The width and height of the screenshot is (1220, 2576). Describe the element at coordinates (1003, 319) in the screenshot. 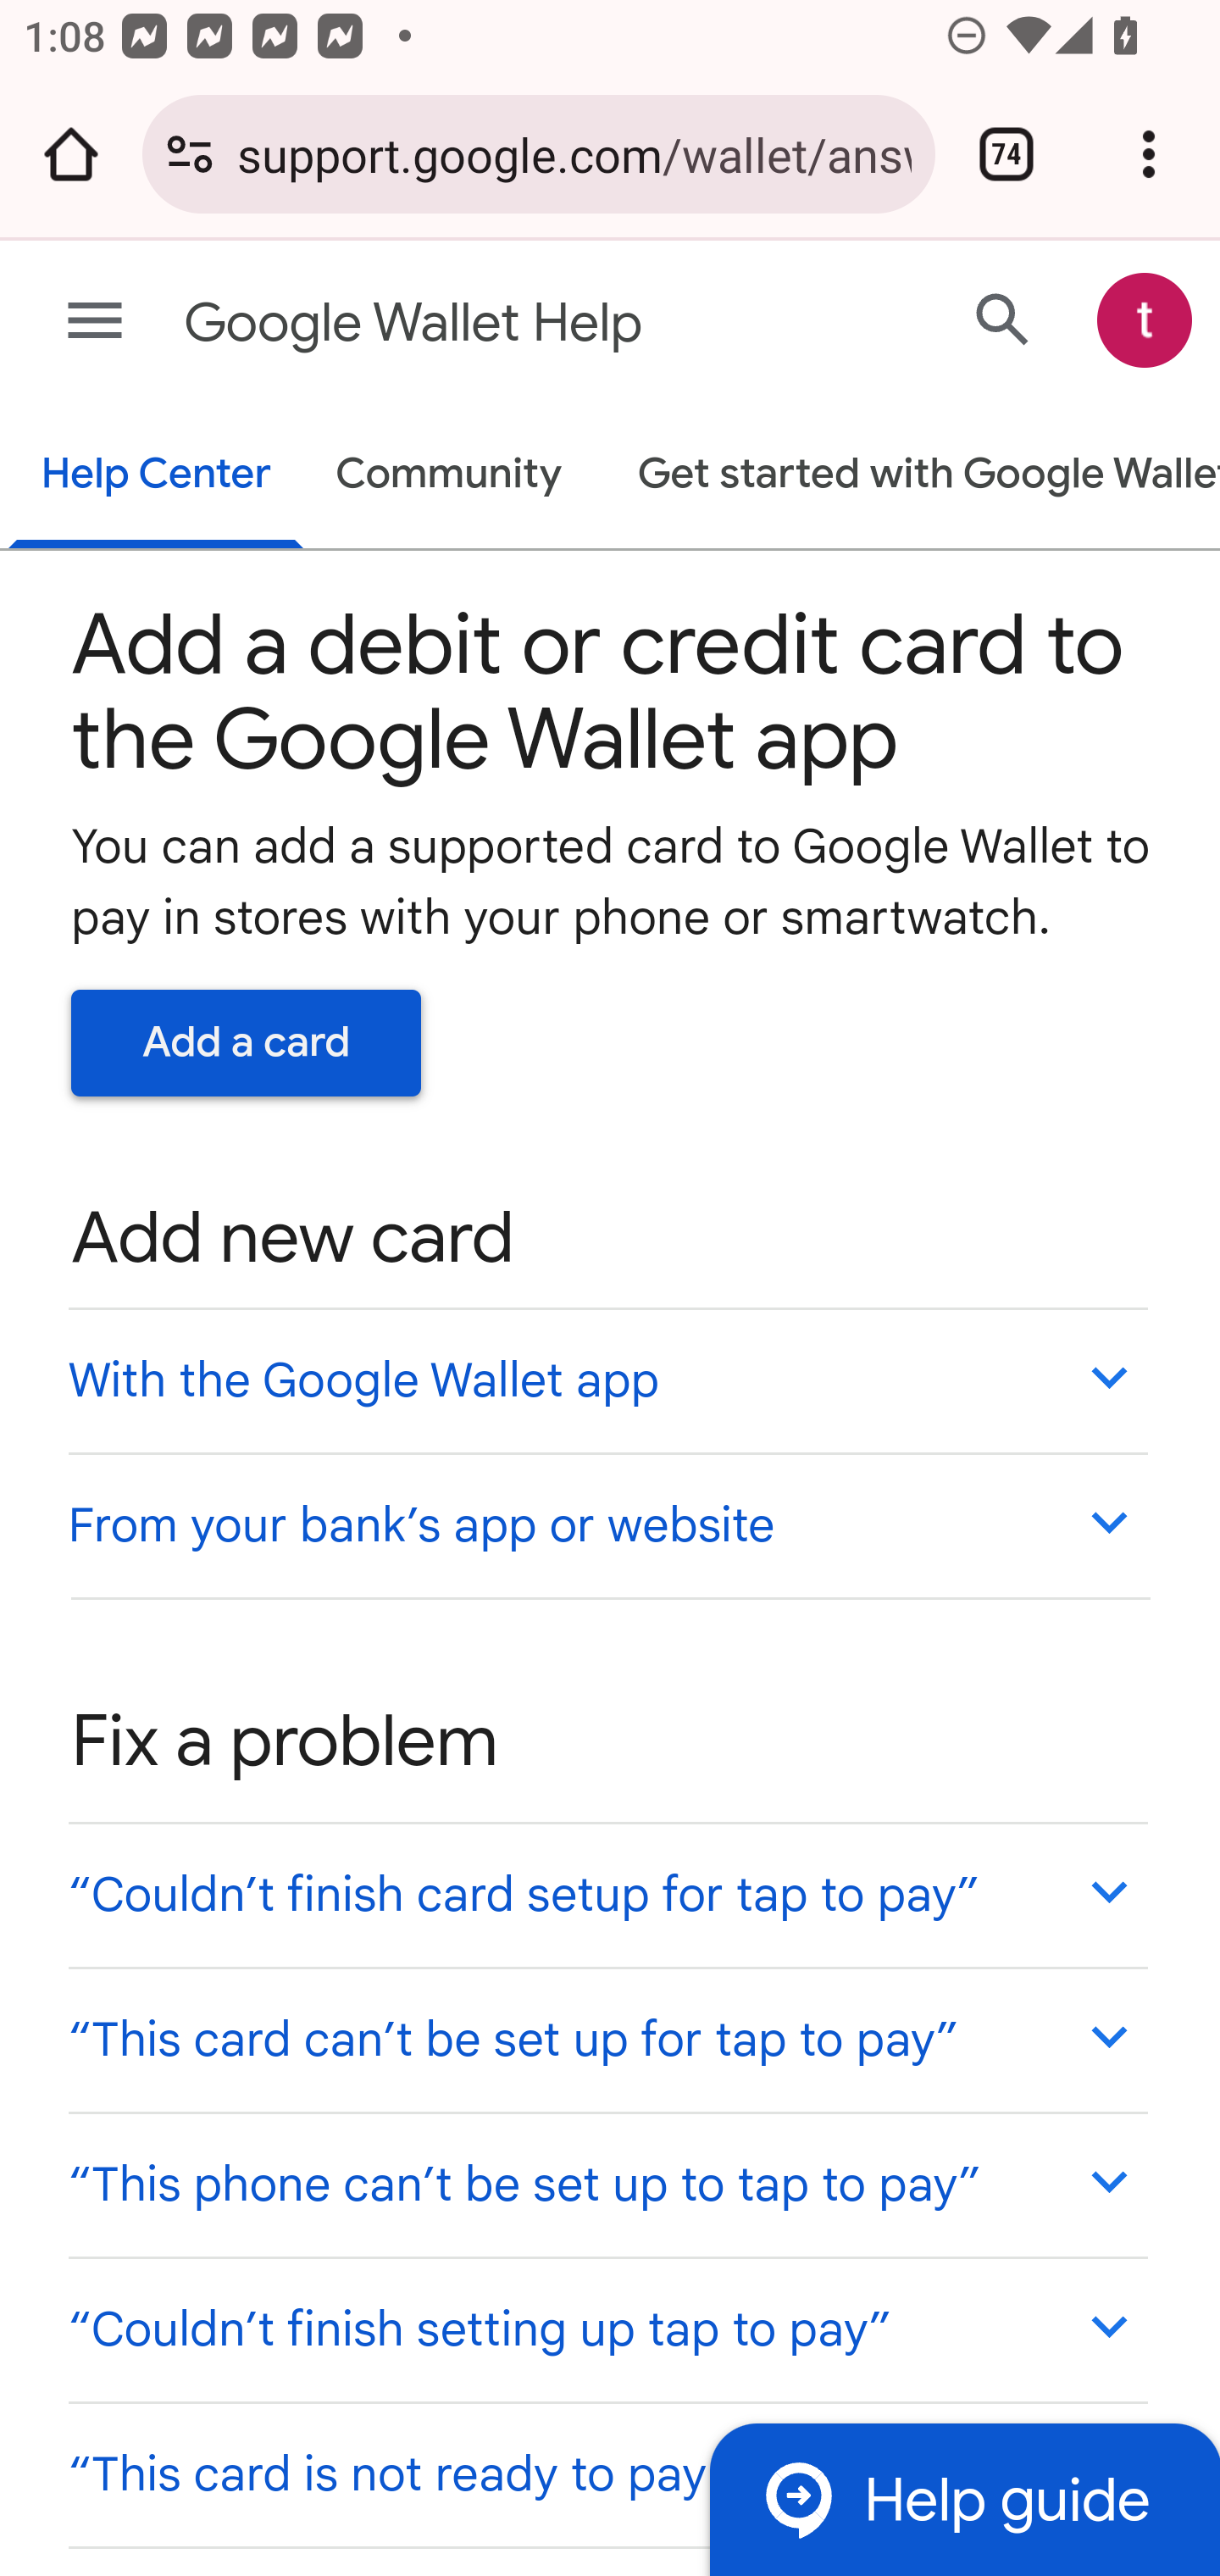

I see `Search Help Center` at that location.